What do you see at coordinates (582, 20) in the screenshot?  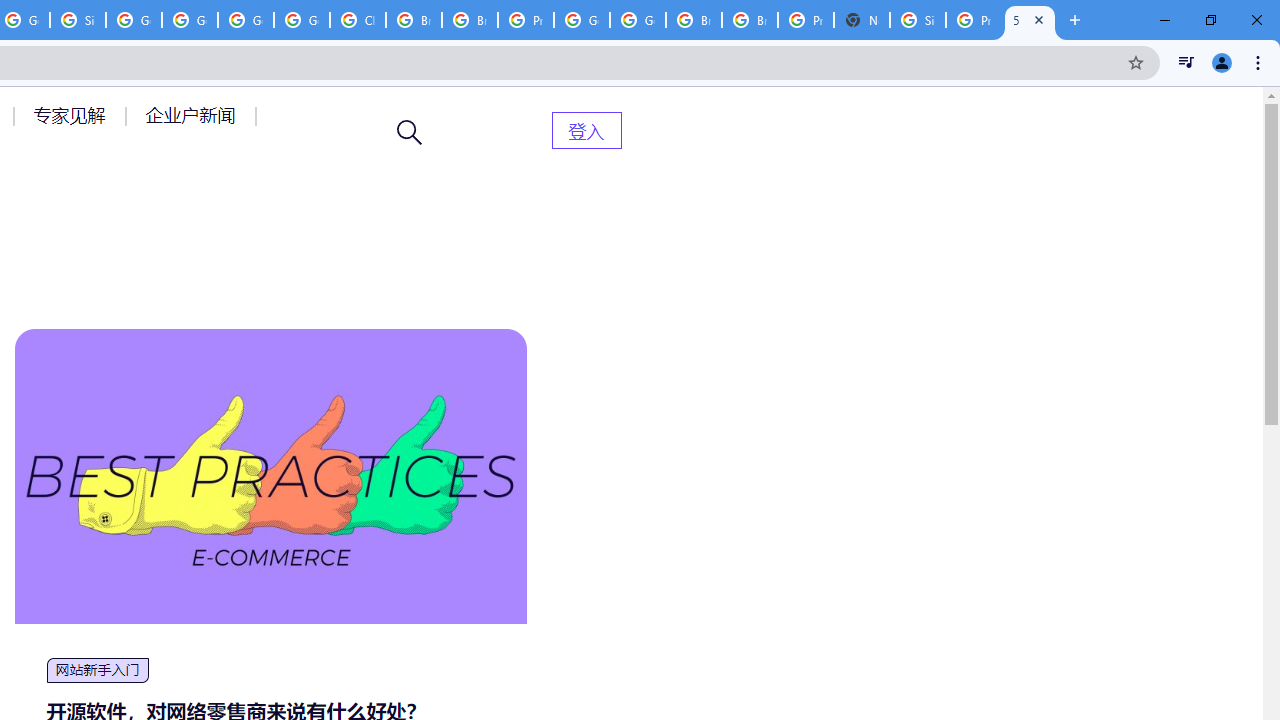 I see `Google Cloud Platform` at bounding box center [582, 20].